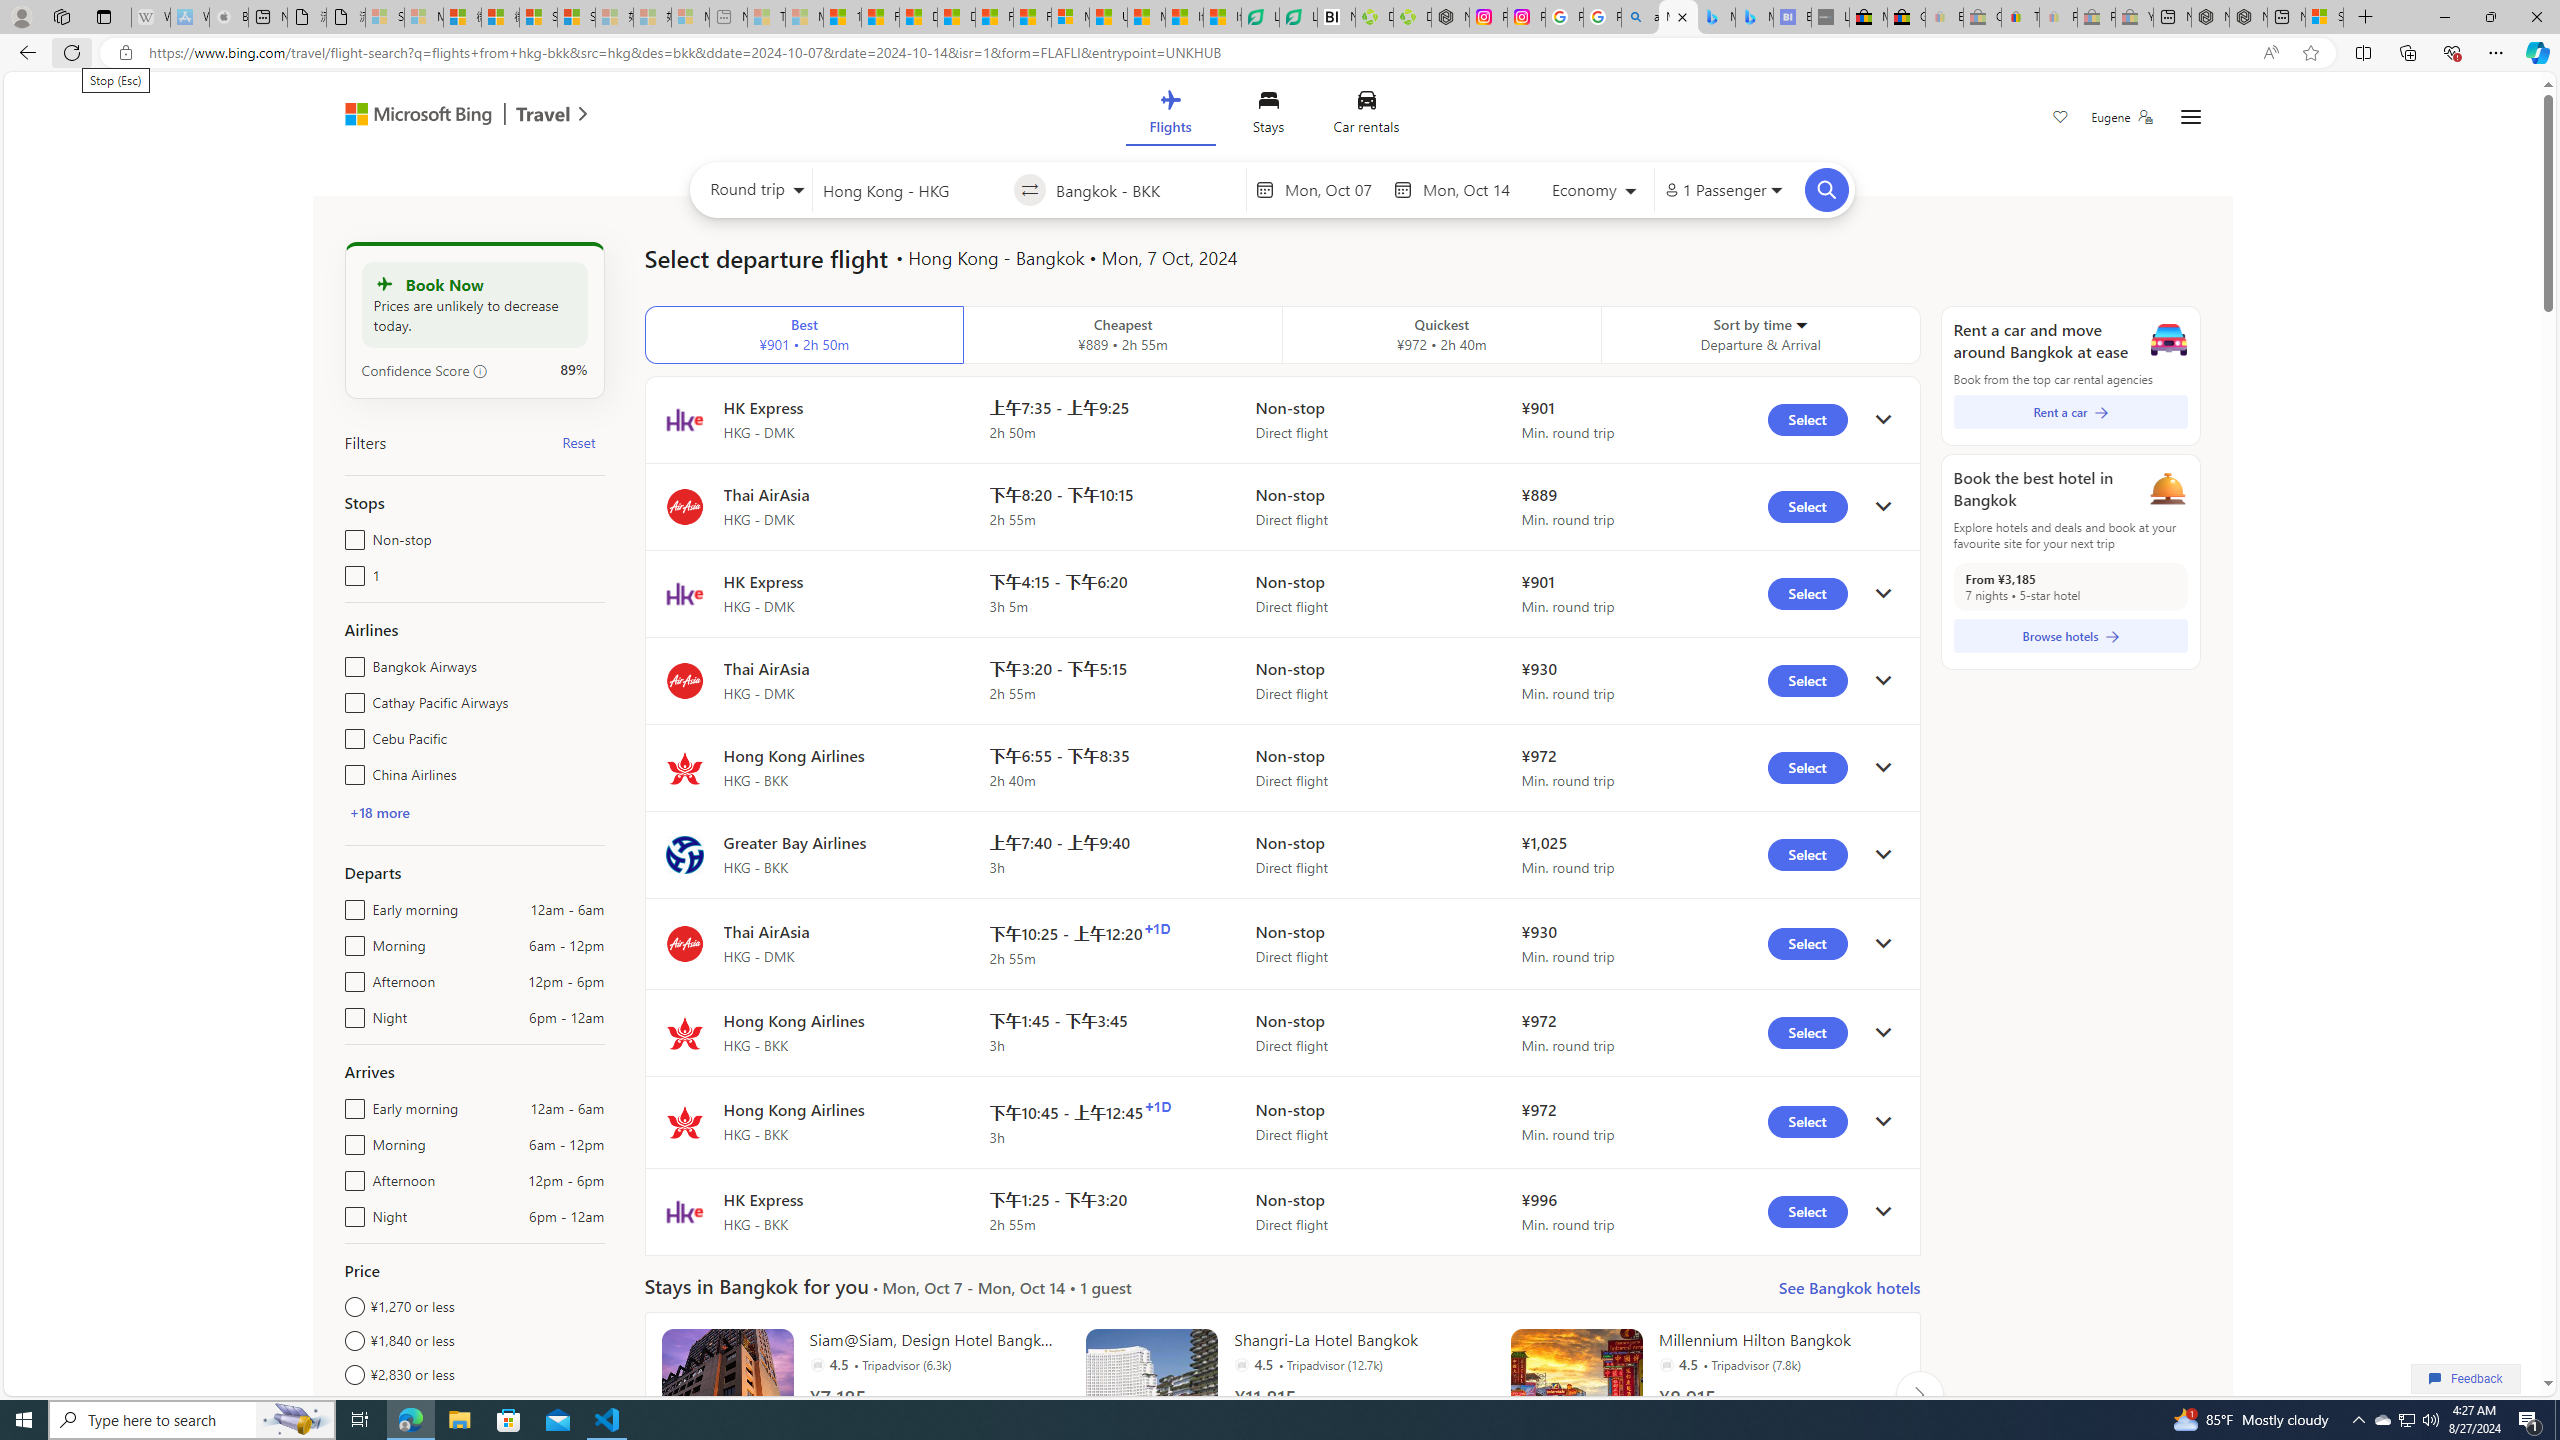 This screenshot has height=1440, width=2560. I want to click on +18 more, so click(378, 812).